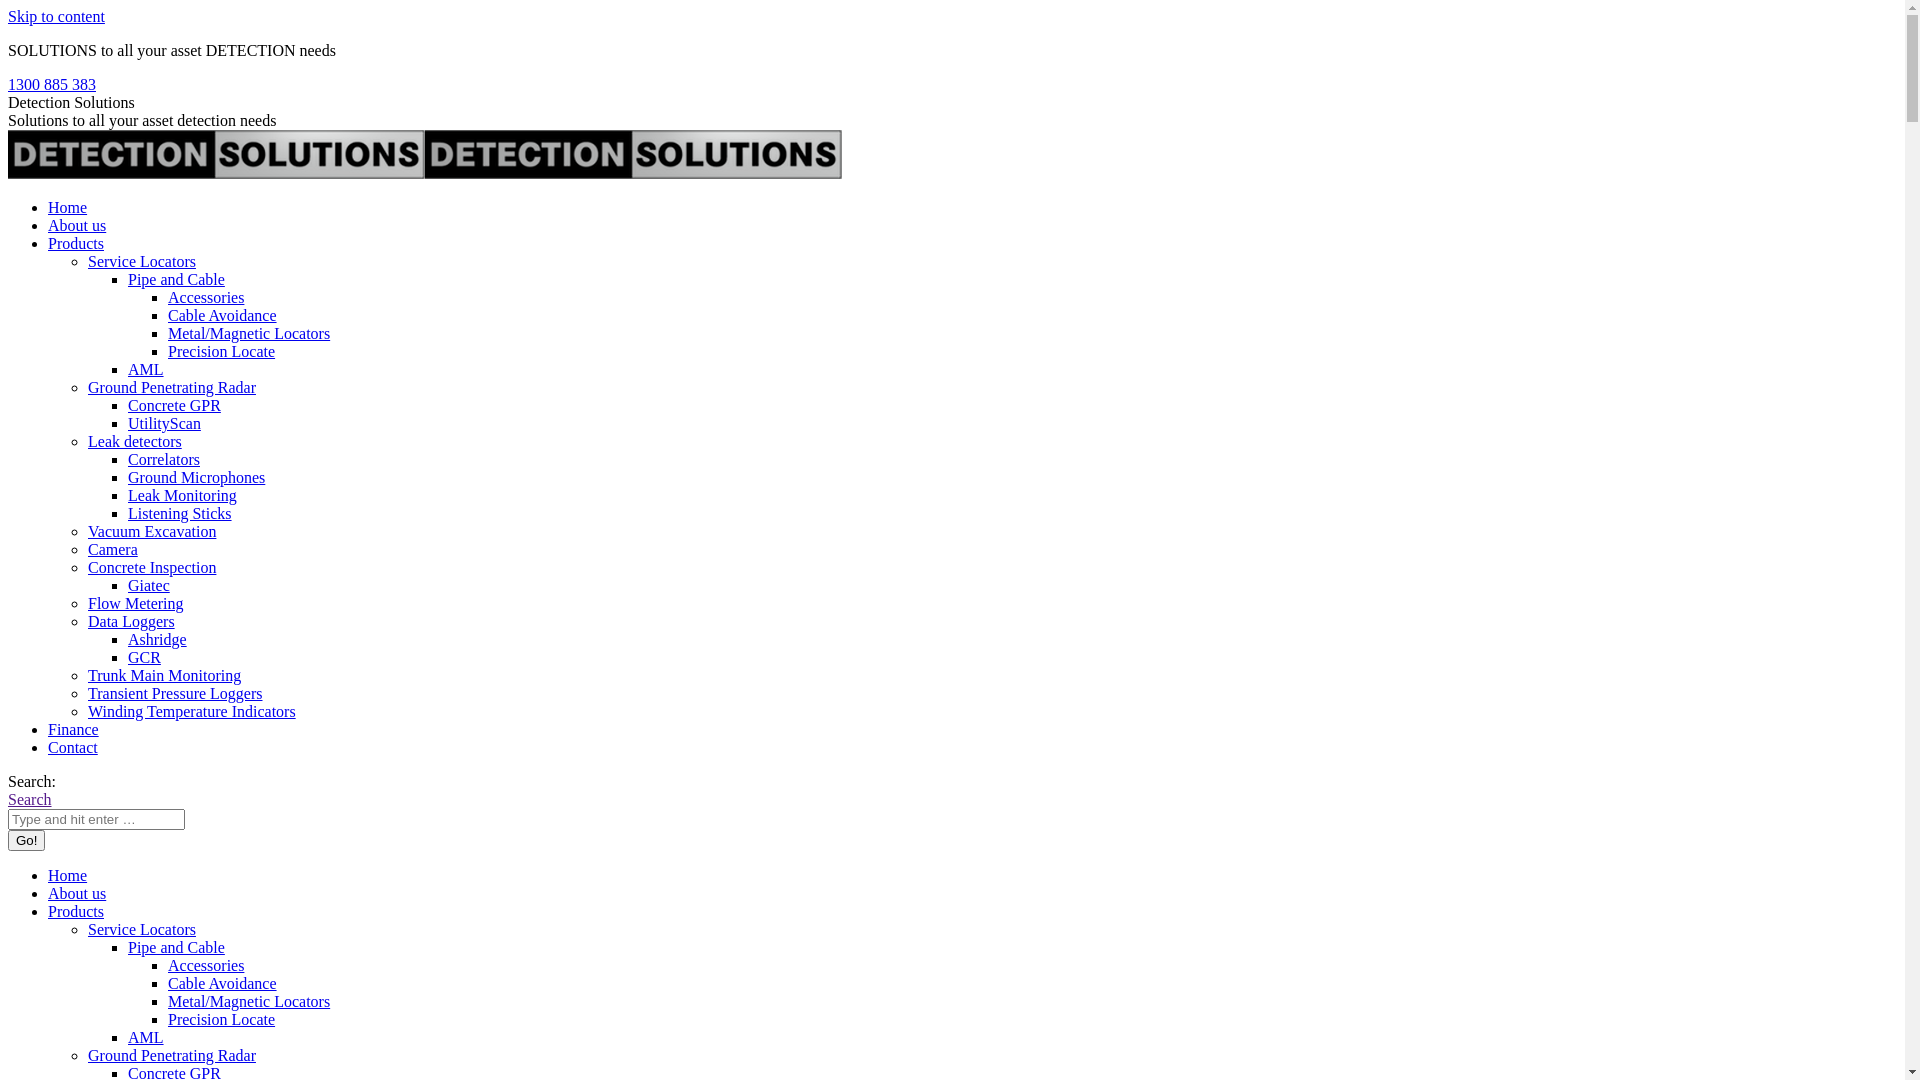 This screenshot has height=1080, width=1920. I want to click on Metal/Magnetic Locators, so click(249, 1002).